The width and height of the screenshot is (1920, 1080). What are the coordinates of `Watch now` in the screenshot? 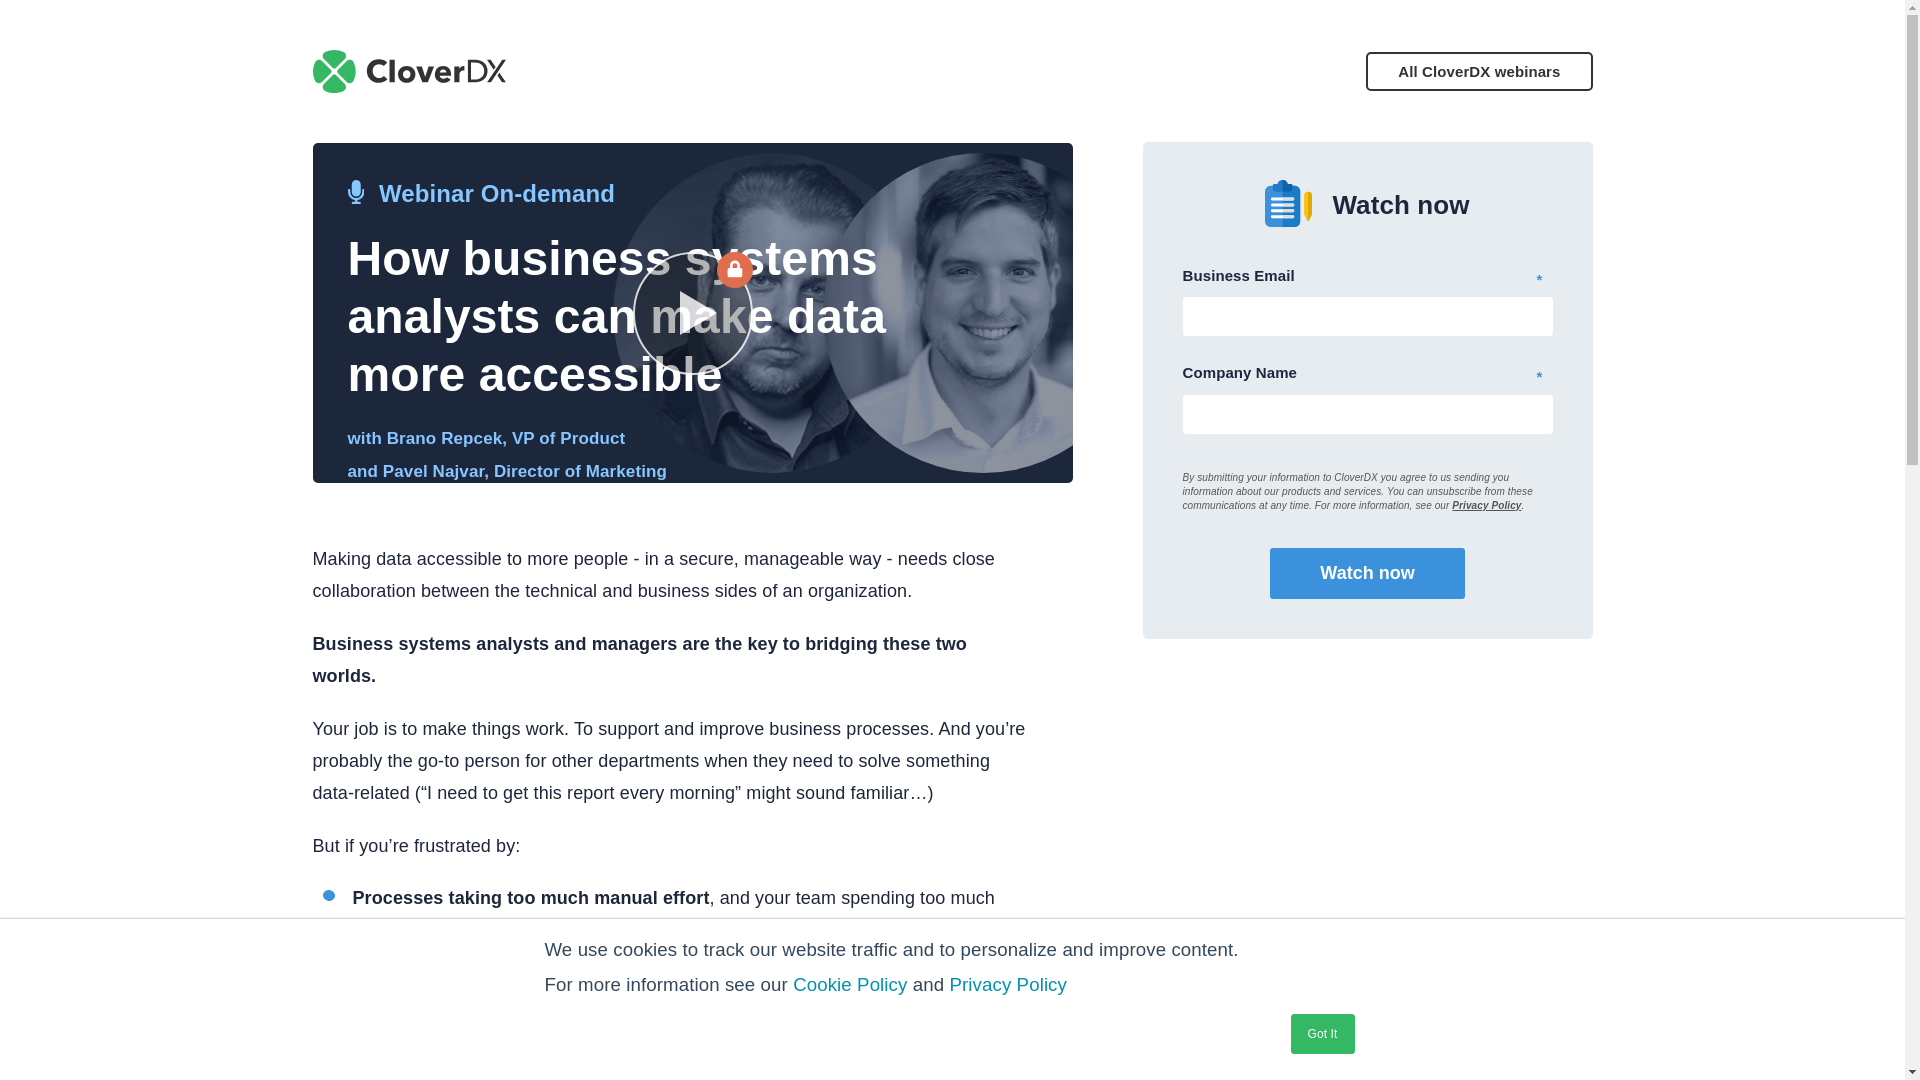 It's located at (1366, 573).